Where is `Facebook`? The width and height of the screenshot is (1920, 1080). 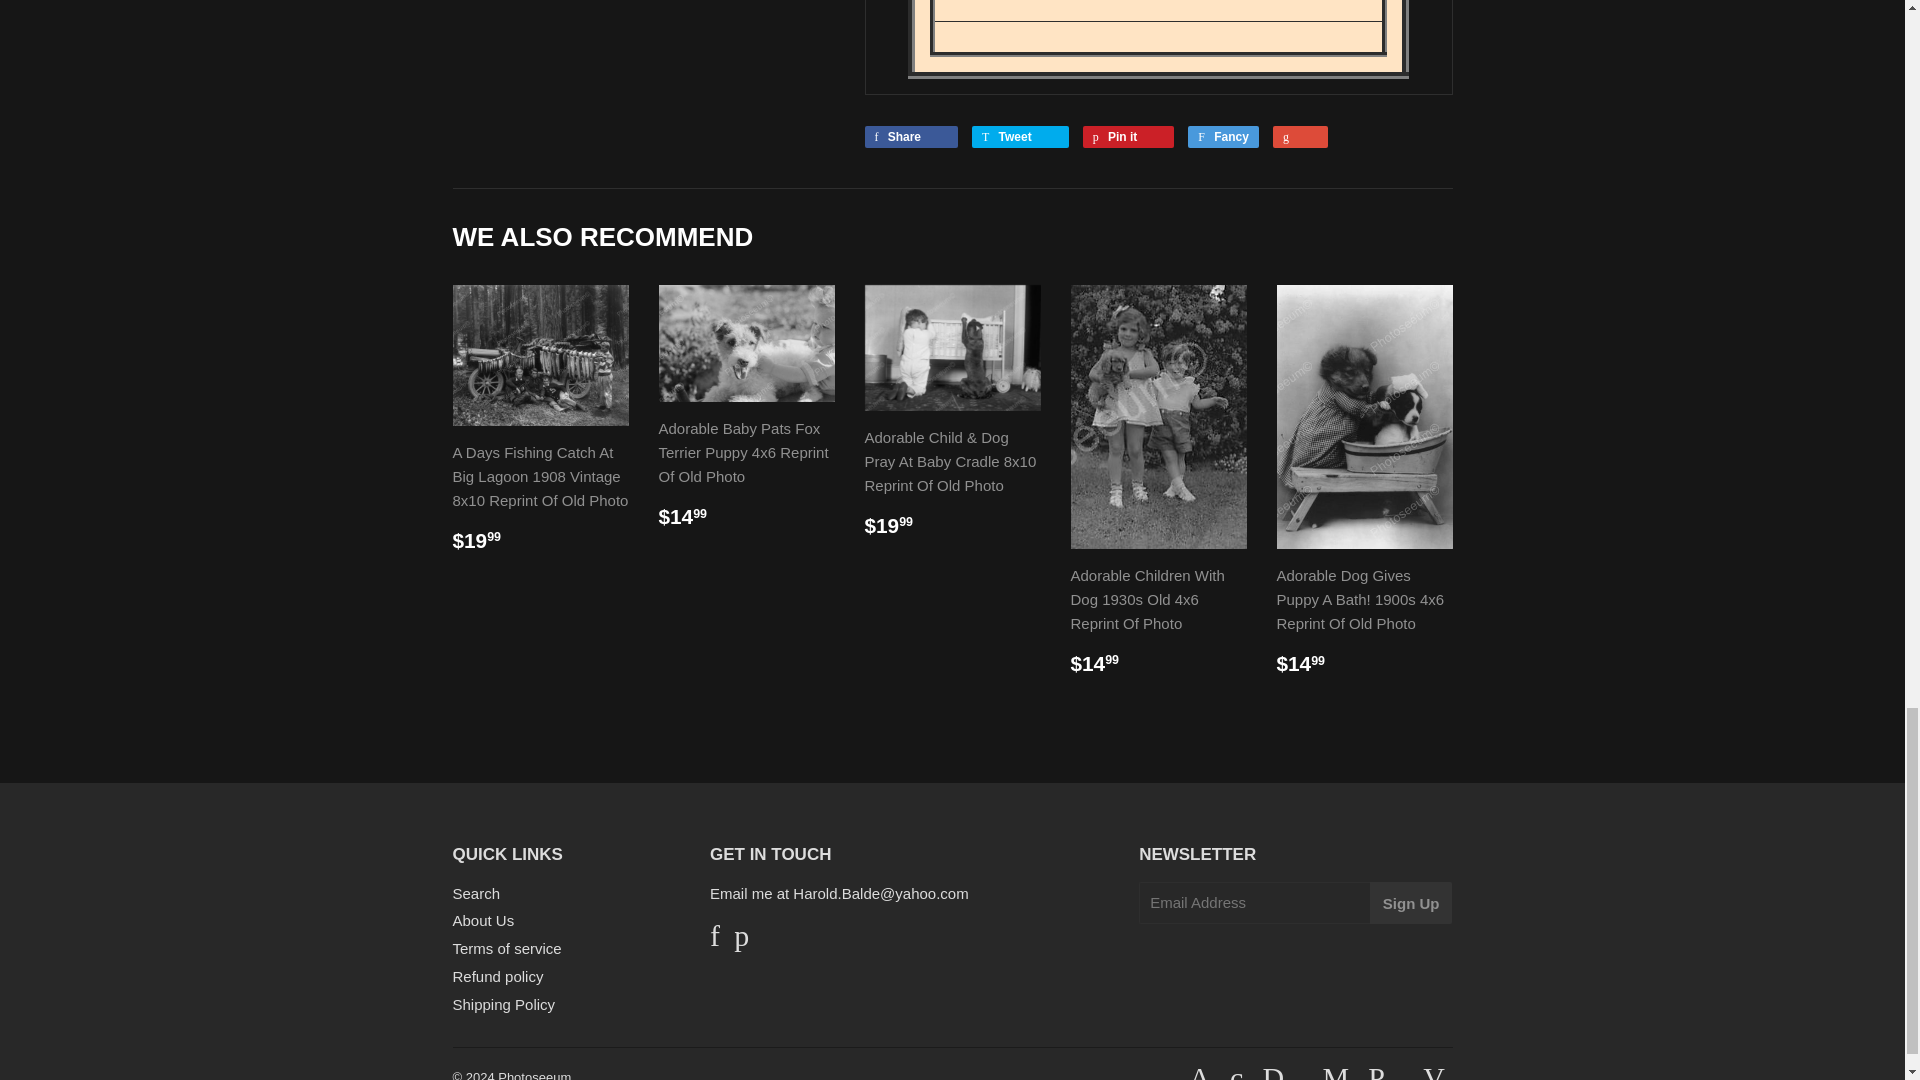 Facebook is located at coordinates (715, 940).